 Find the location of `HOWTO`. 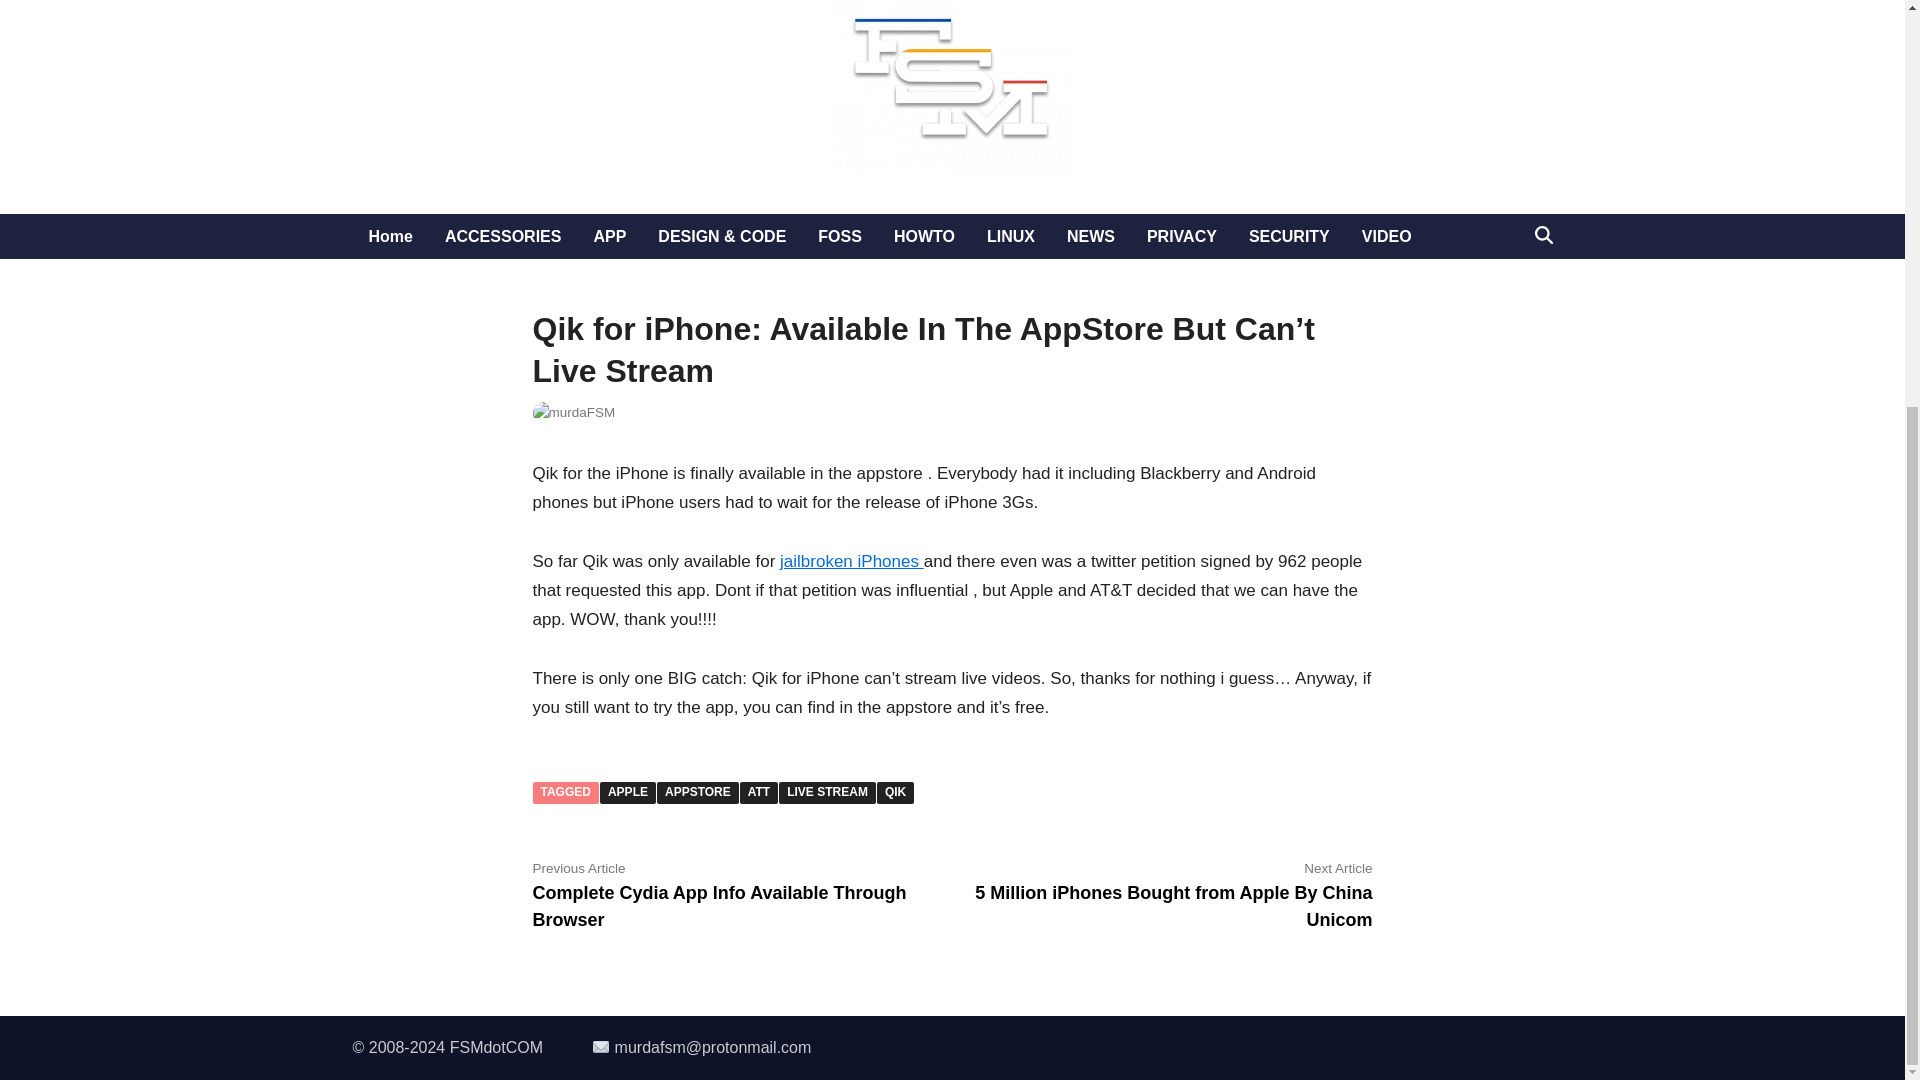

HOWTO is located at coordinates (924, 236).